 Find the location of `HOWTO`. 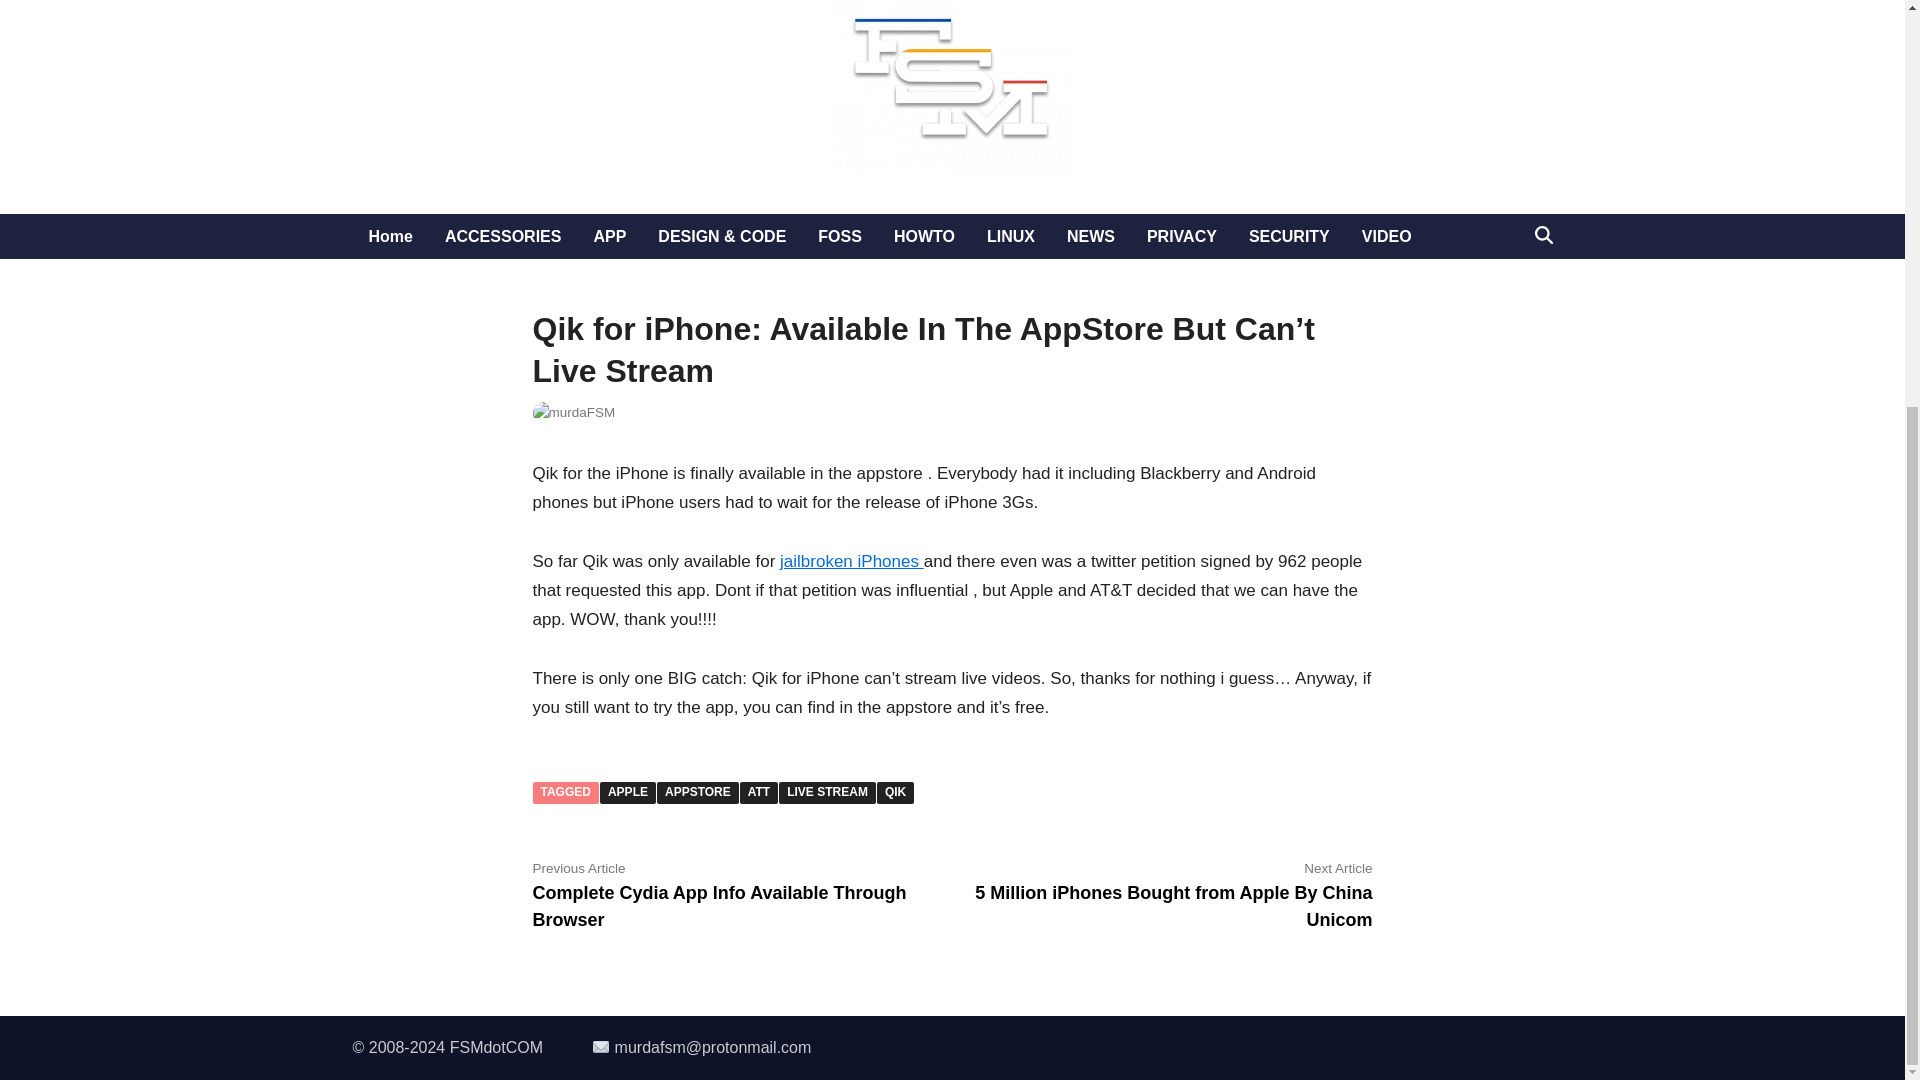

HOWTO is located at coordinates (924, 236).